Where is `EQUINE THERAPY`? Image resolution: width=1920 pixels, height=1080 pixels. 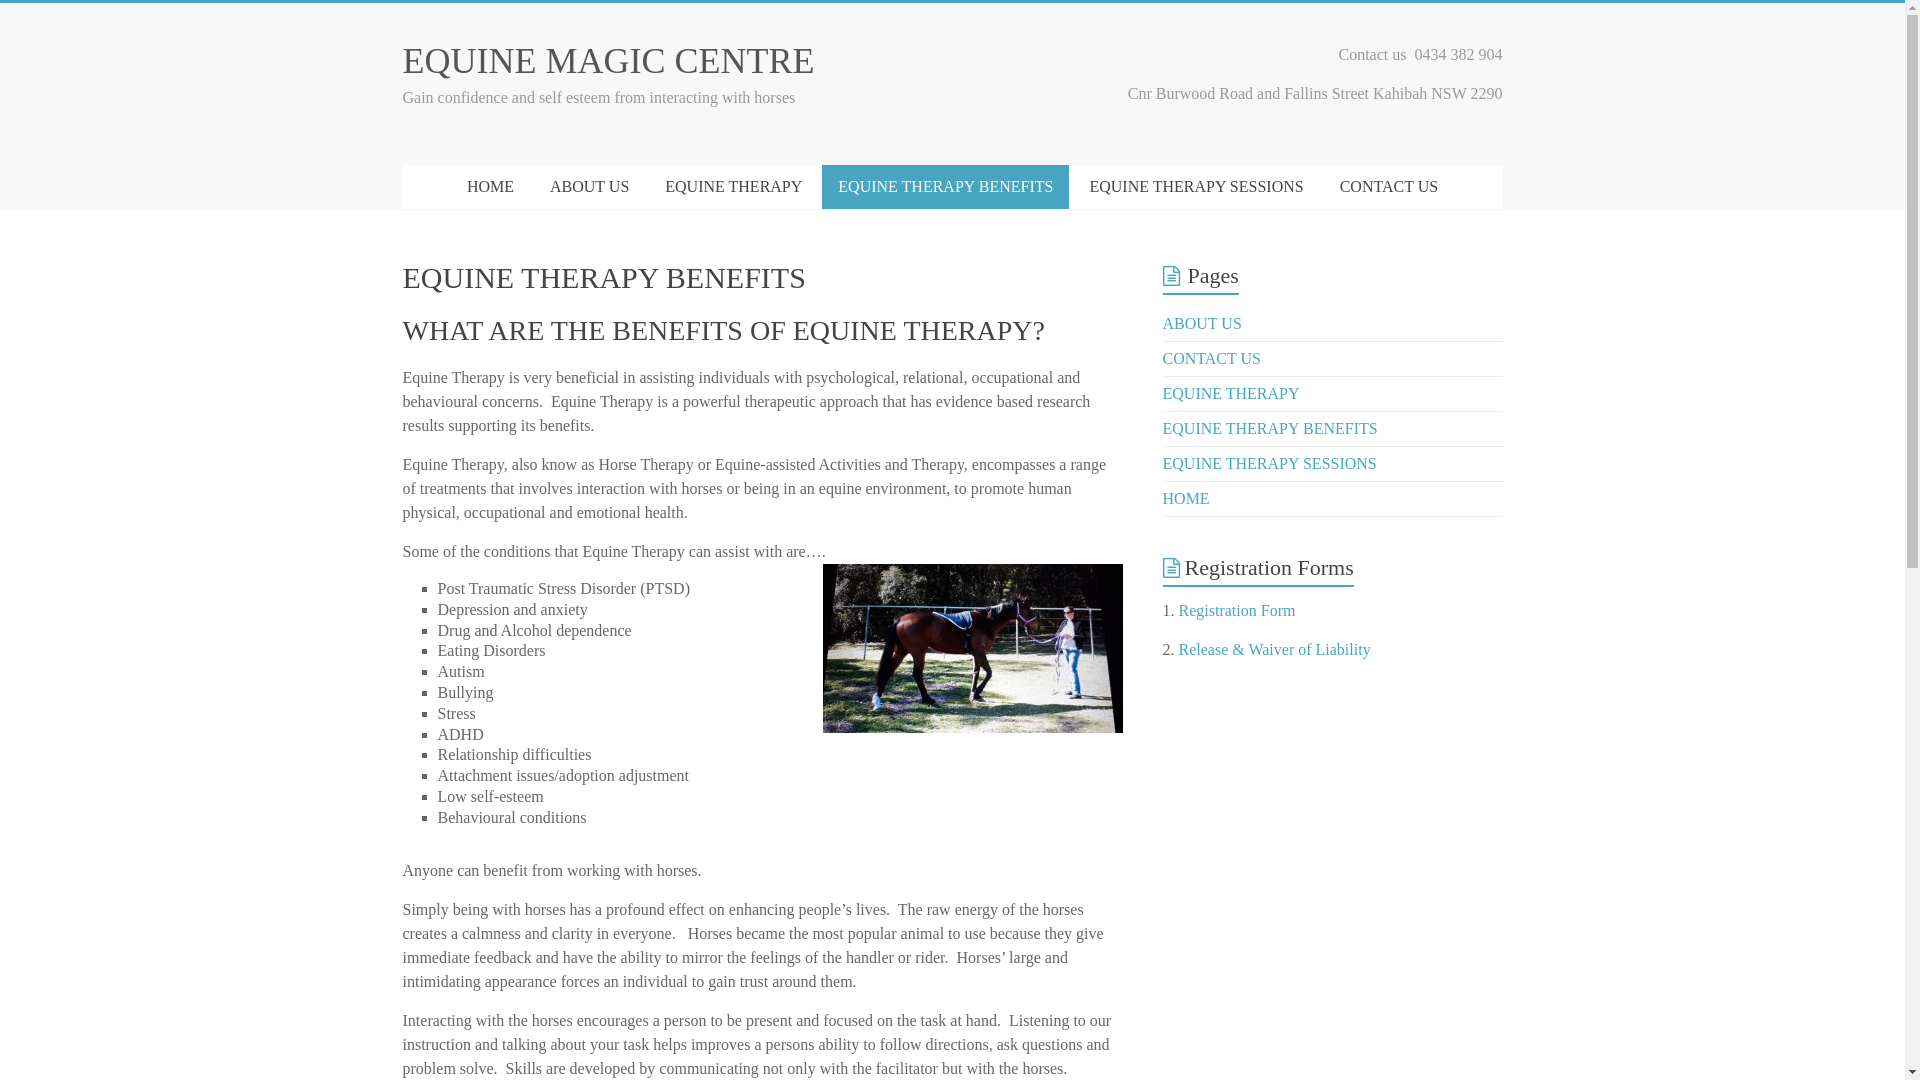
EQUINE THERAPY is located at coordinates (1232, 393).